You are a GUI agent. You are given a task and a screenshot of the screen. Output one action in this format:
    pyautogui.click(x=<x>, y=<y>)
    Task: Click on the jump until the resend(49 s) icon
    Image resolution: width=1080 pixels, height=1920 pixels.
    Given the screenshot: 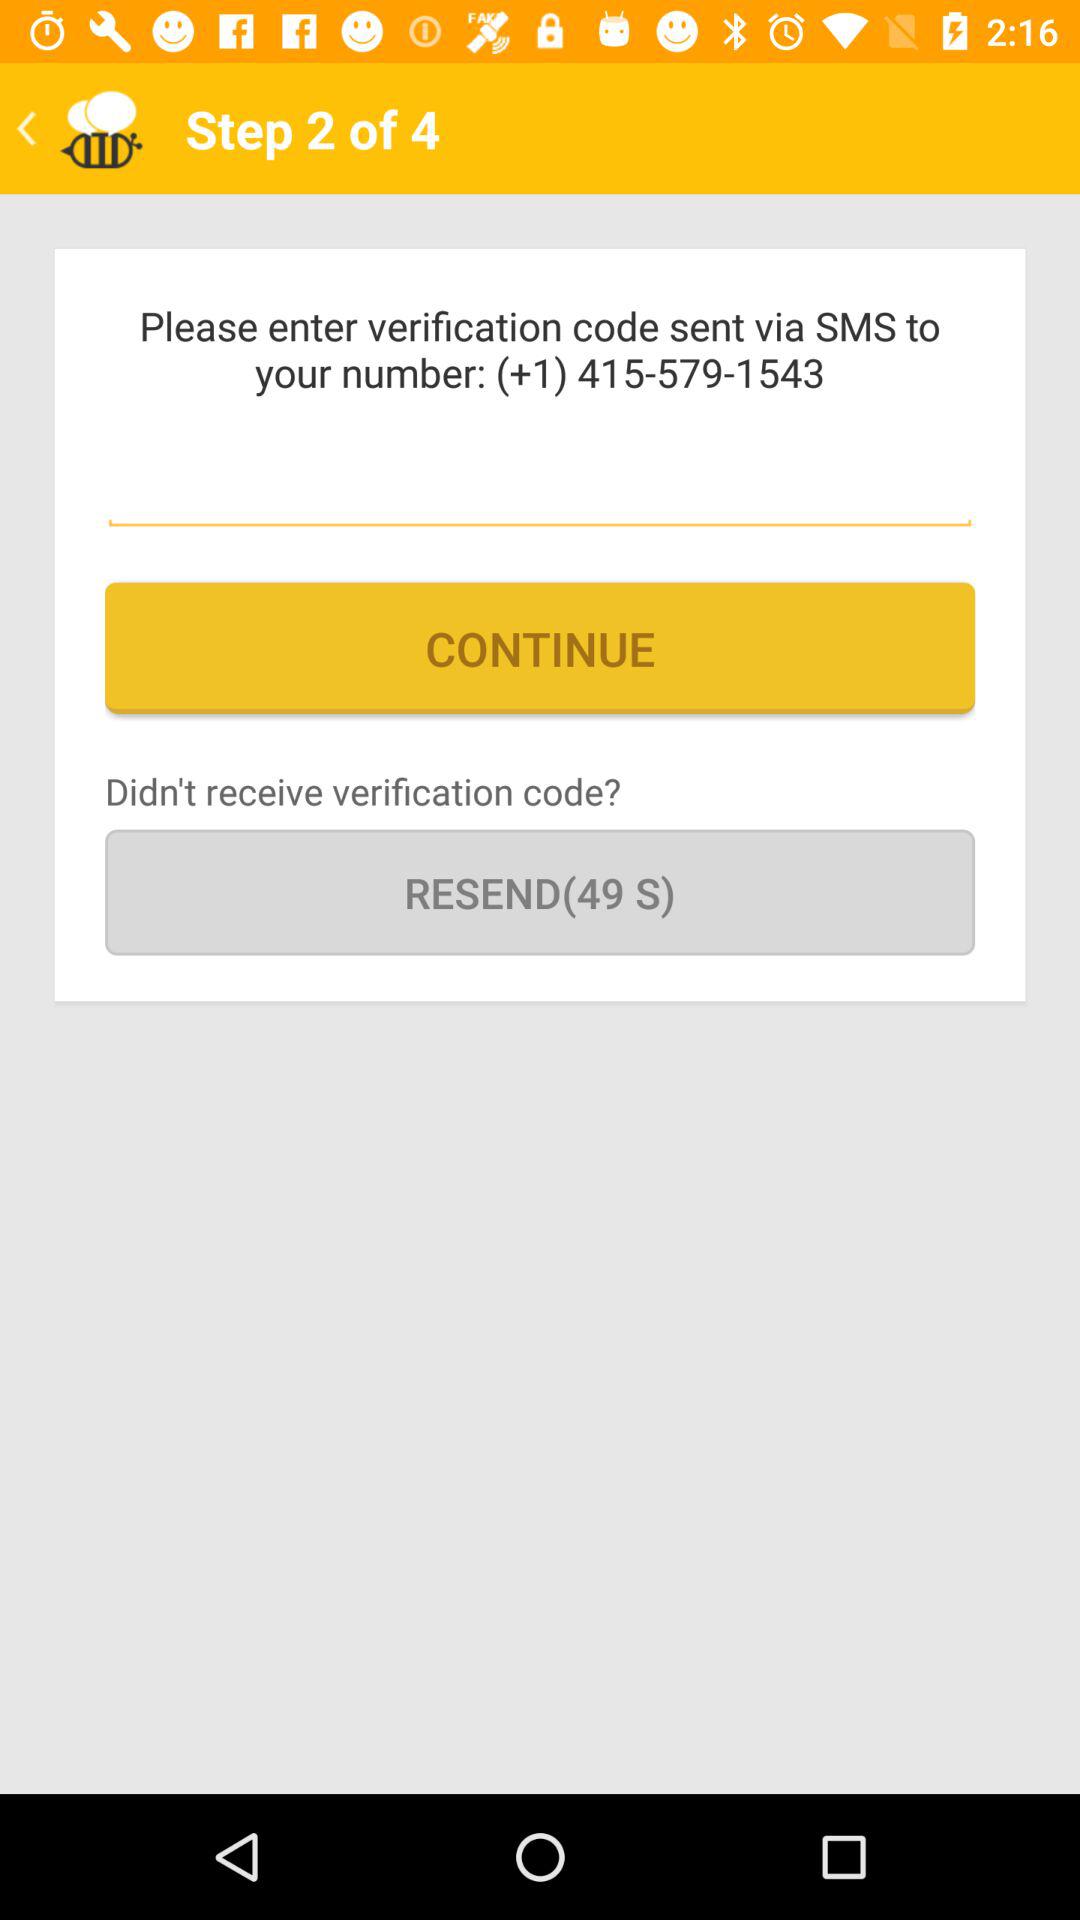 What is the action you would take?
    pyautogui.click(x=540, y=892)
    